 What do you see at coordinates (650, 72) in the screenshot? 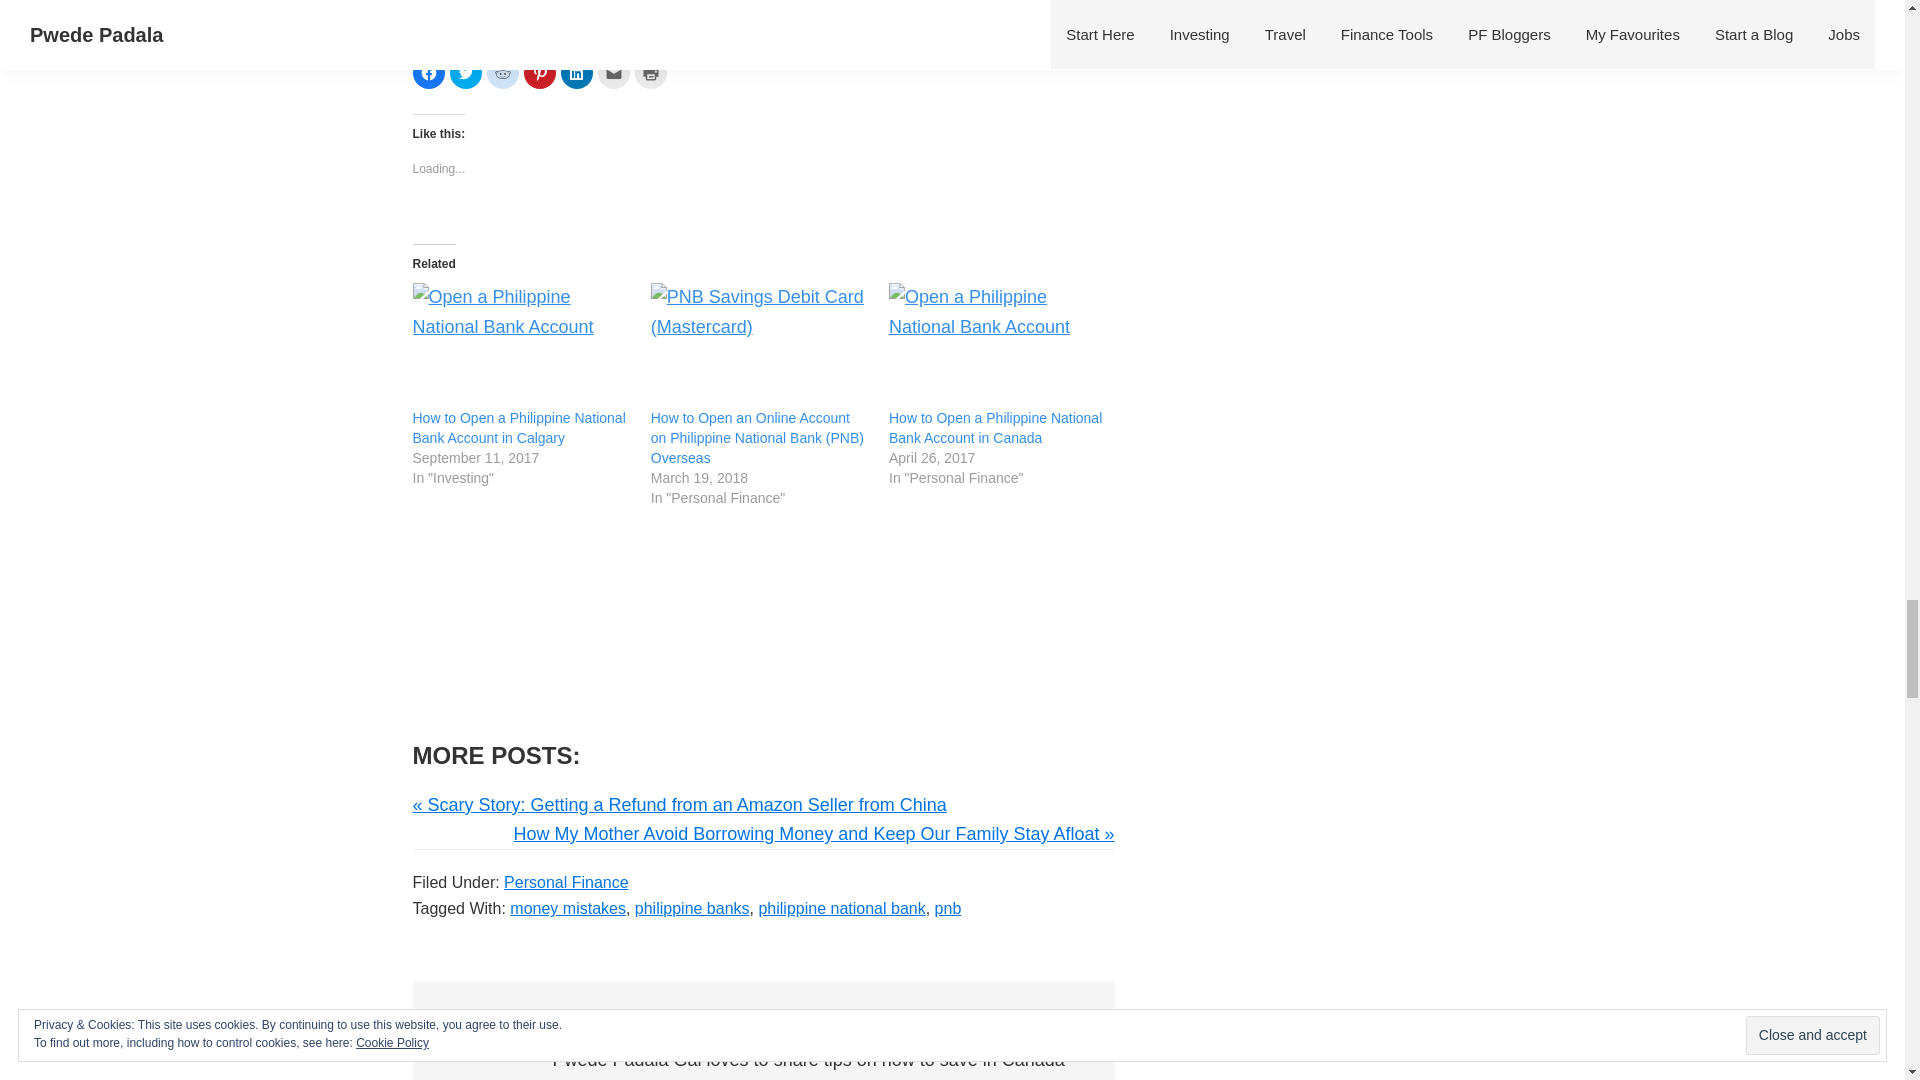
I see `Click to print` at bounding box center [650, 72].